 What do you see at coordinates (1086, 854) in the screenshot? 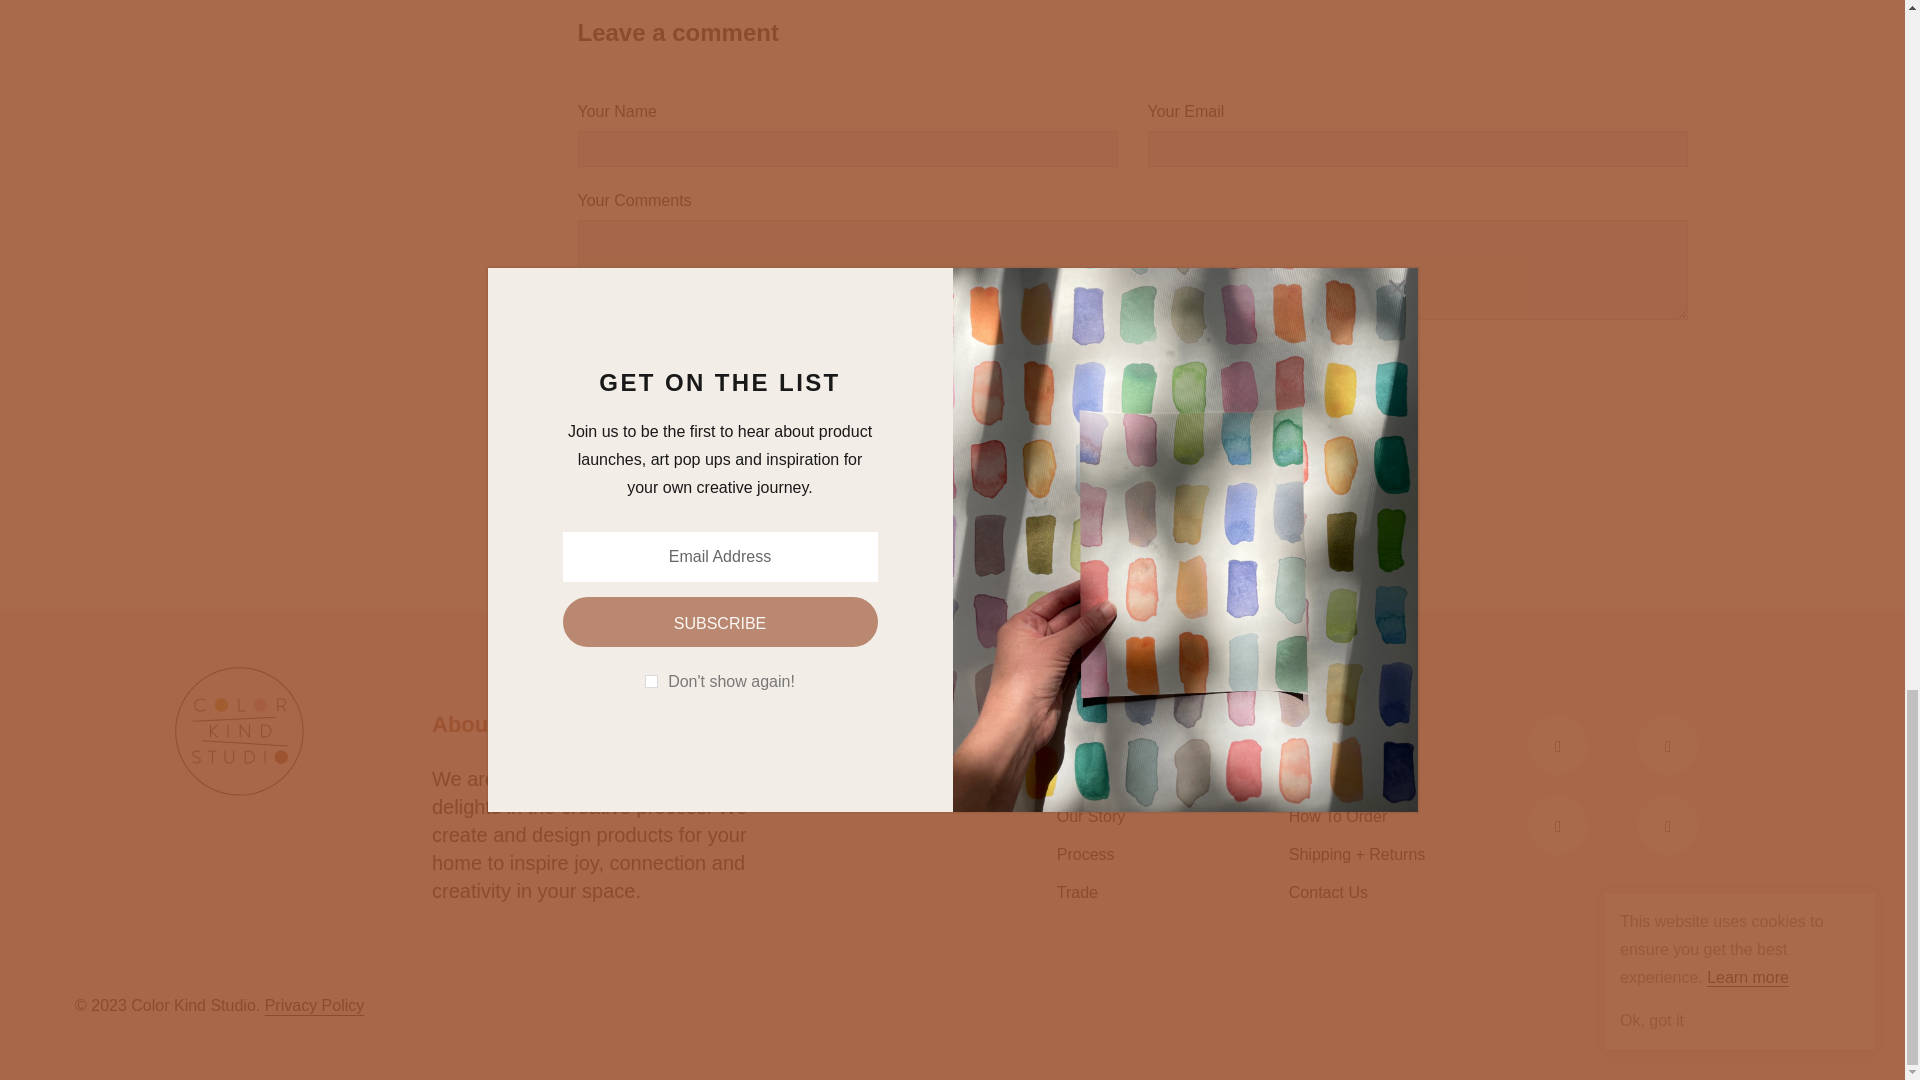
I see `Process` at bounding box center [1086, 854].